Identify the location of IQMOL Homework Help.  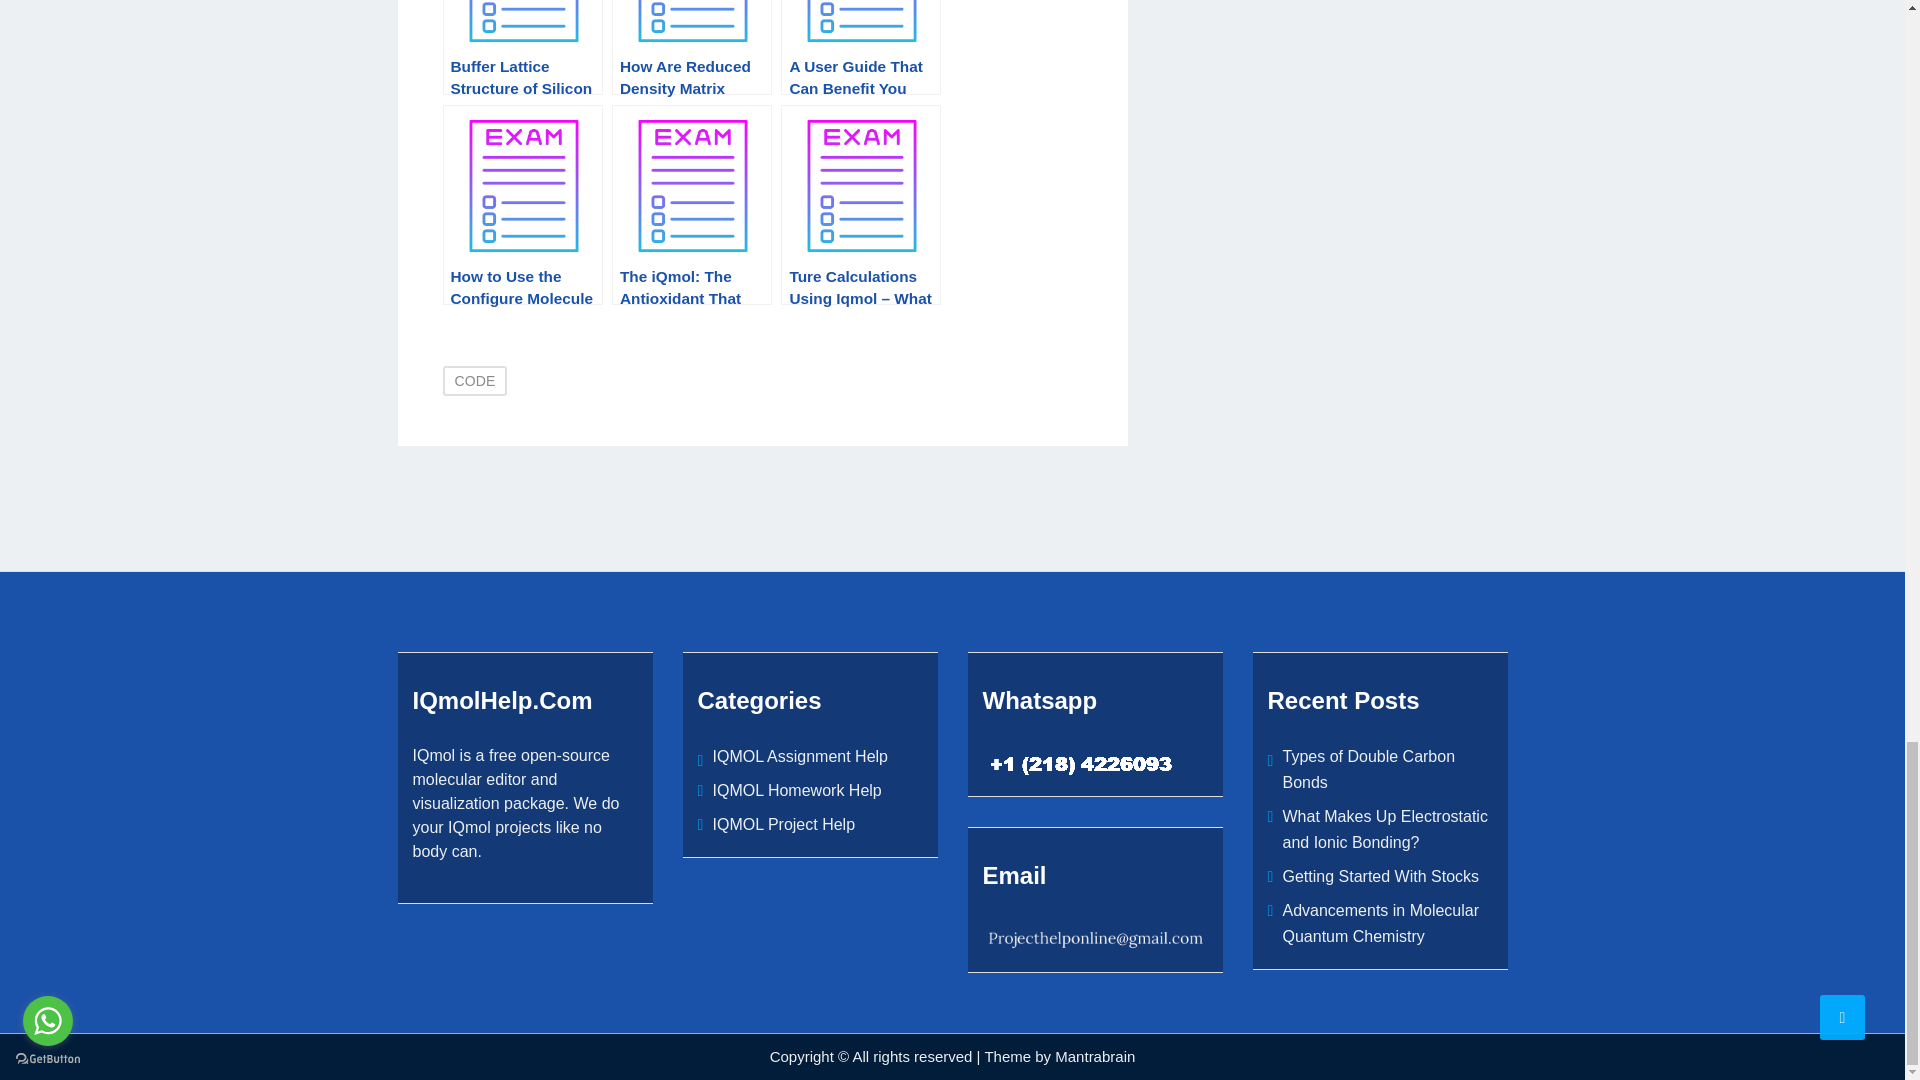
(796, 790).